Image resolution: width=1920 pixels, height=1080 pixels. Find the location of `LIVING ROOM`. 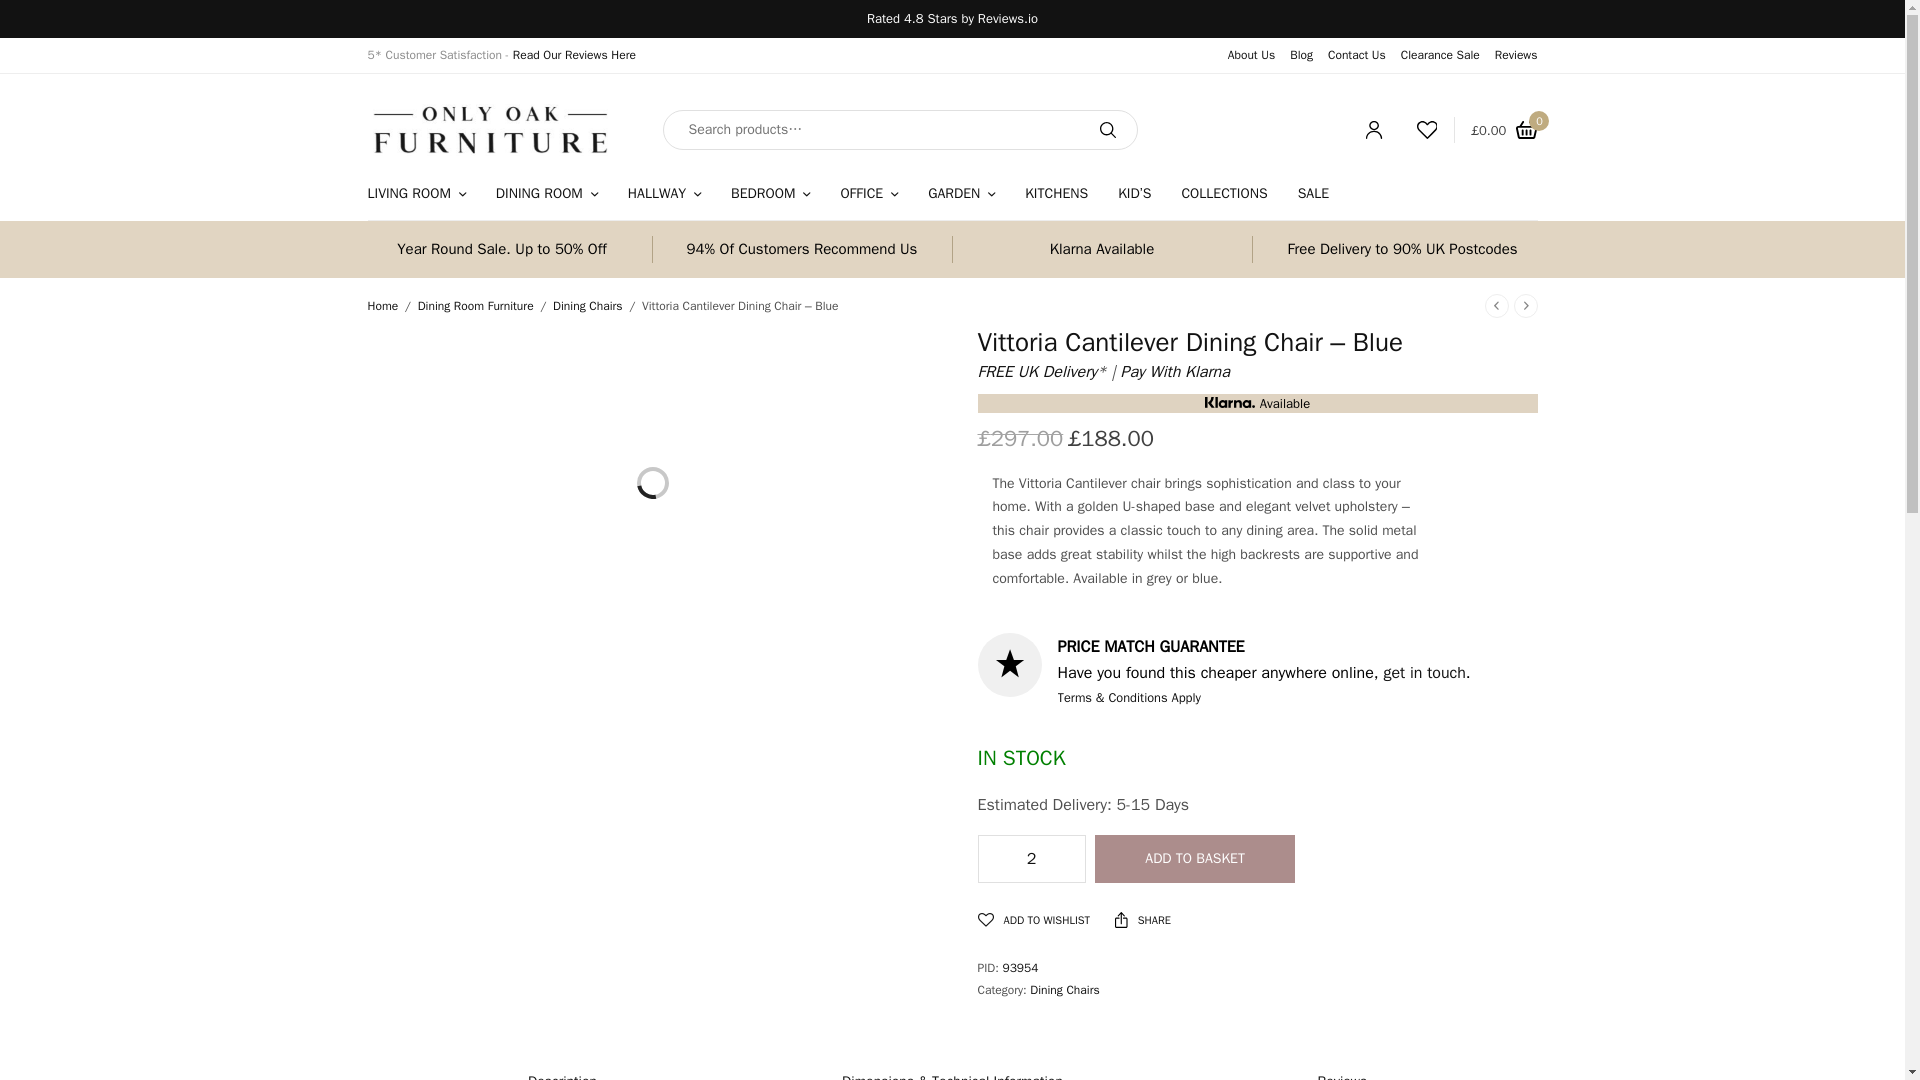

LIVING ROOM is located at coordinates (417, 193).